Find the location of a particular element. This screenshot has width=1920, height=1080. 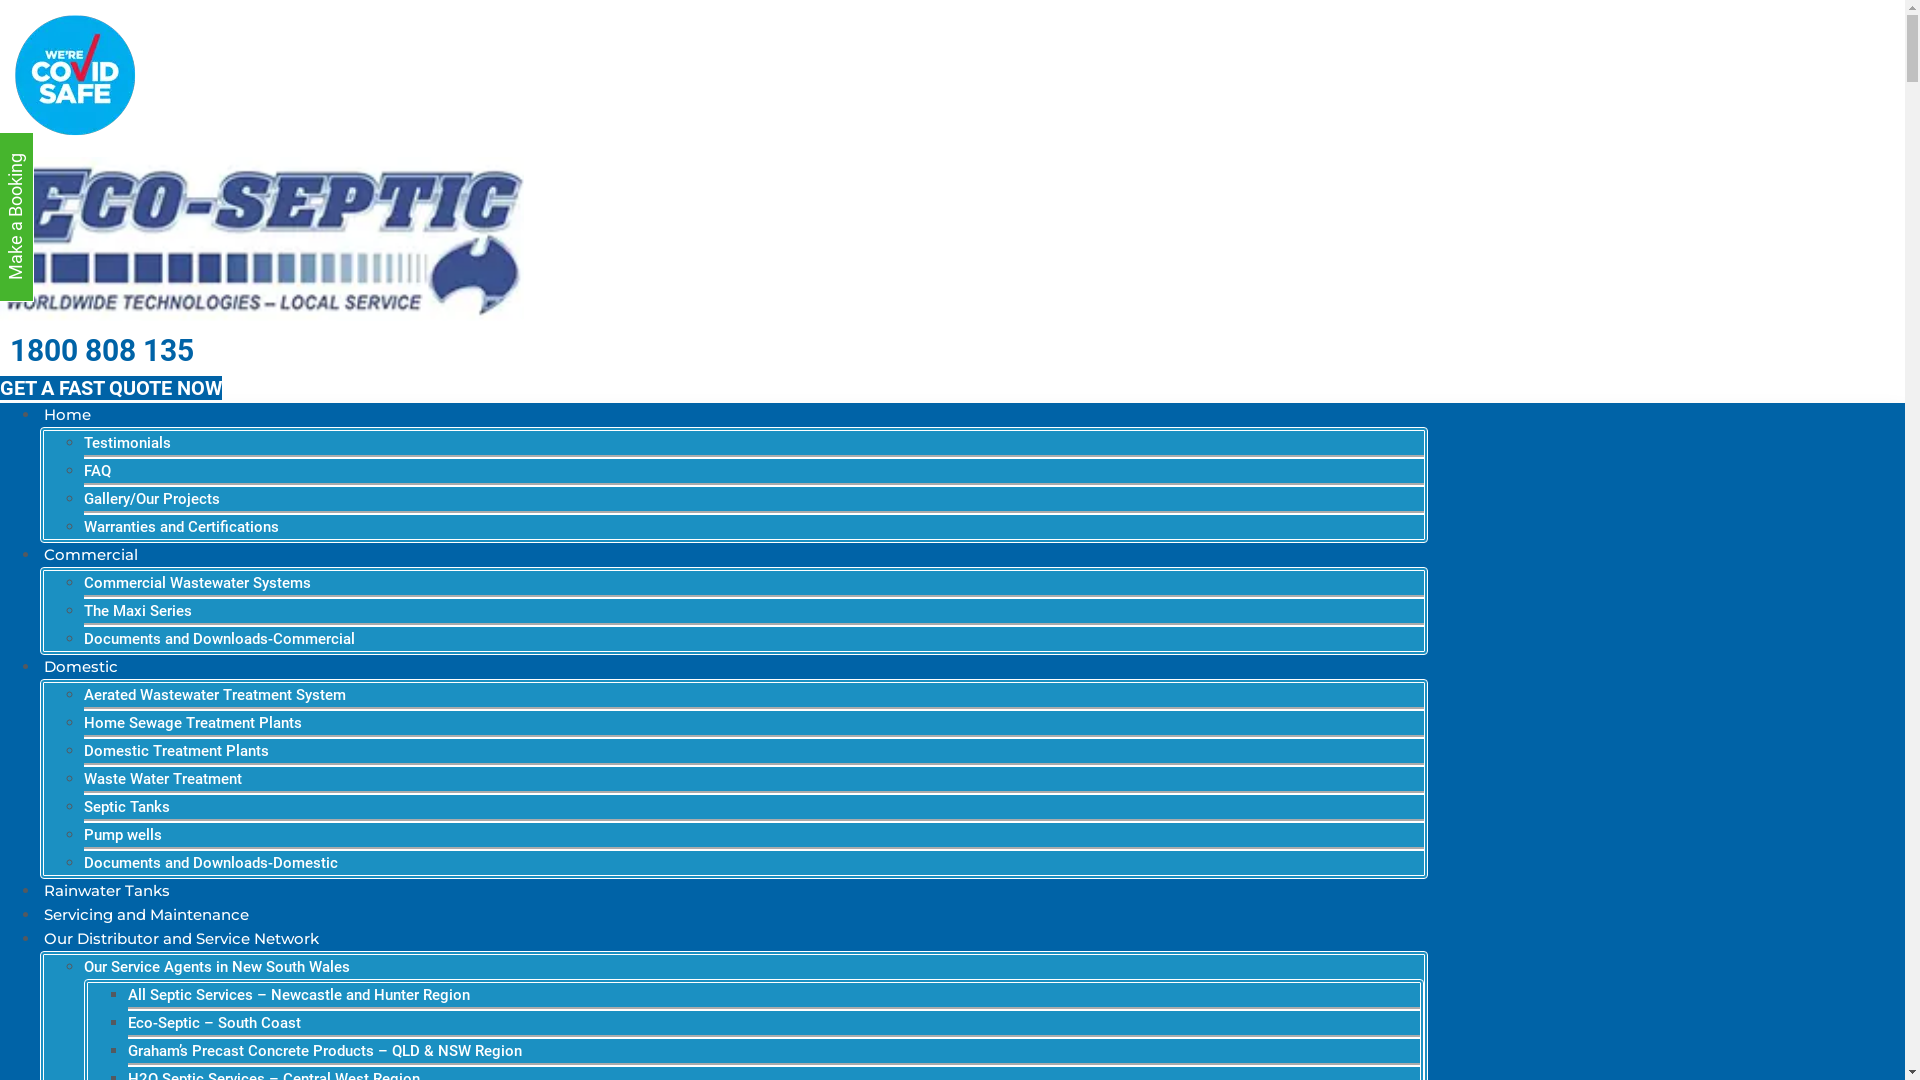

Our Distributor and Service Network is located at coordinates (182, 938).